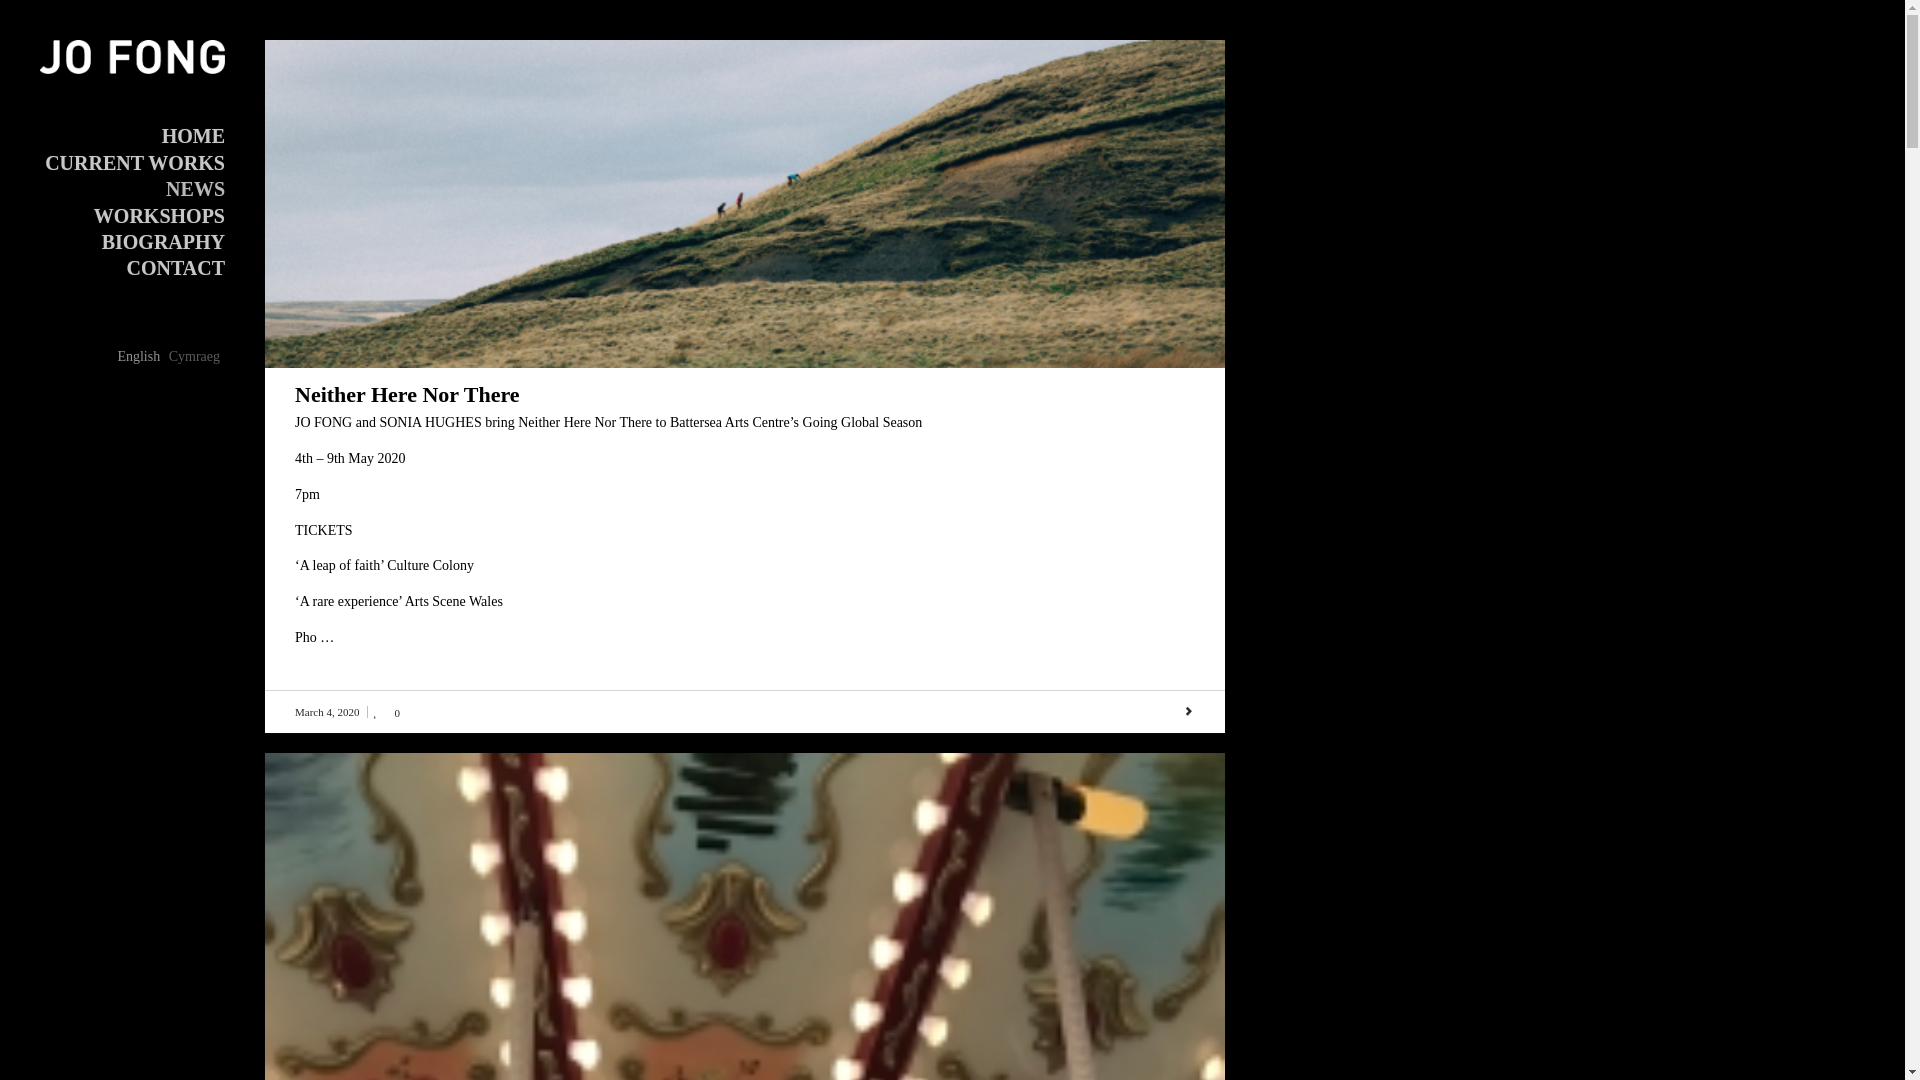  What do you see at coordinates (175, 266) in the screenshot?
I see `CONTACT` at bounding box center [175, 266].